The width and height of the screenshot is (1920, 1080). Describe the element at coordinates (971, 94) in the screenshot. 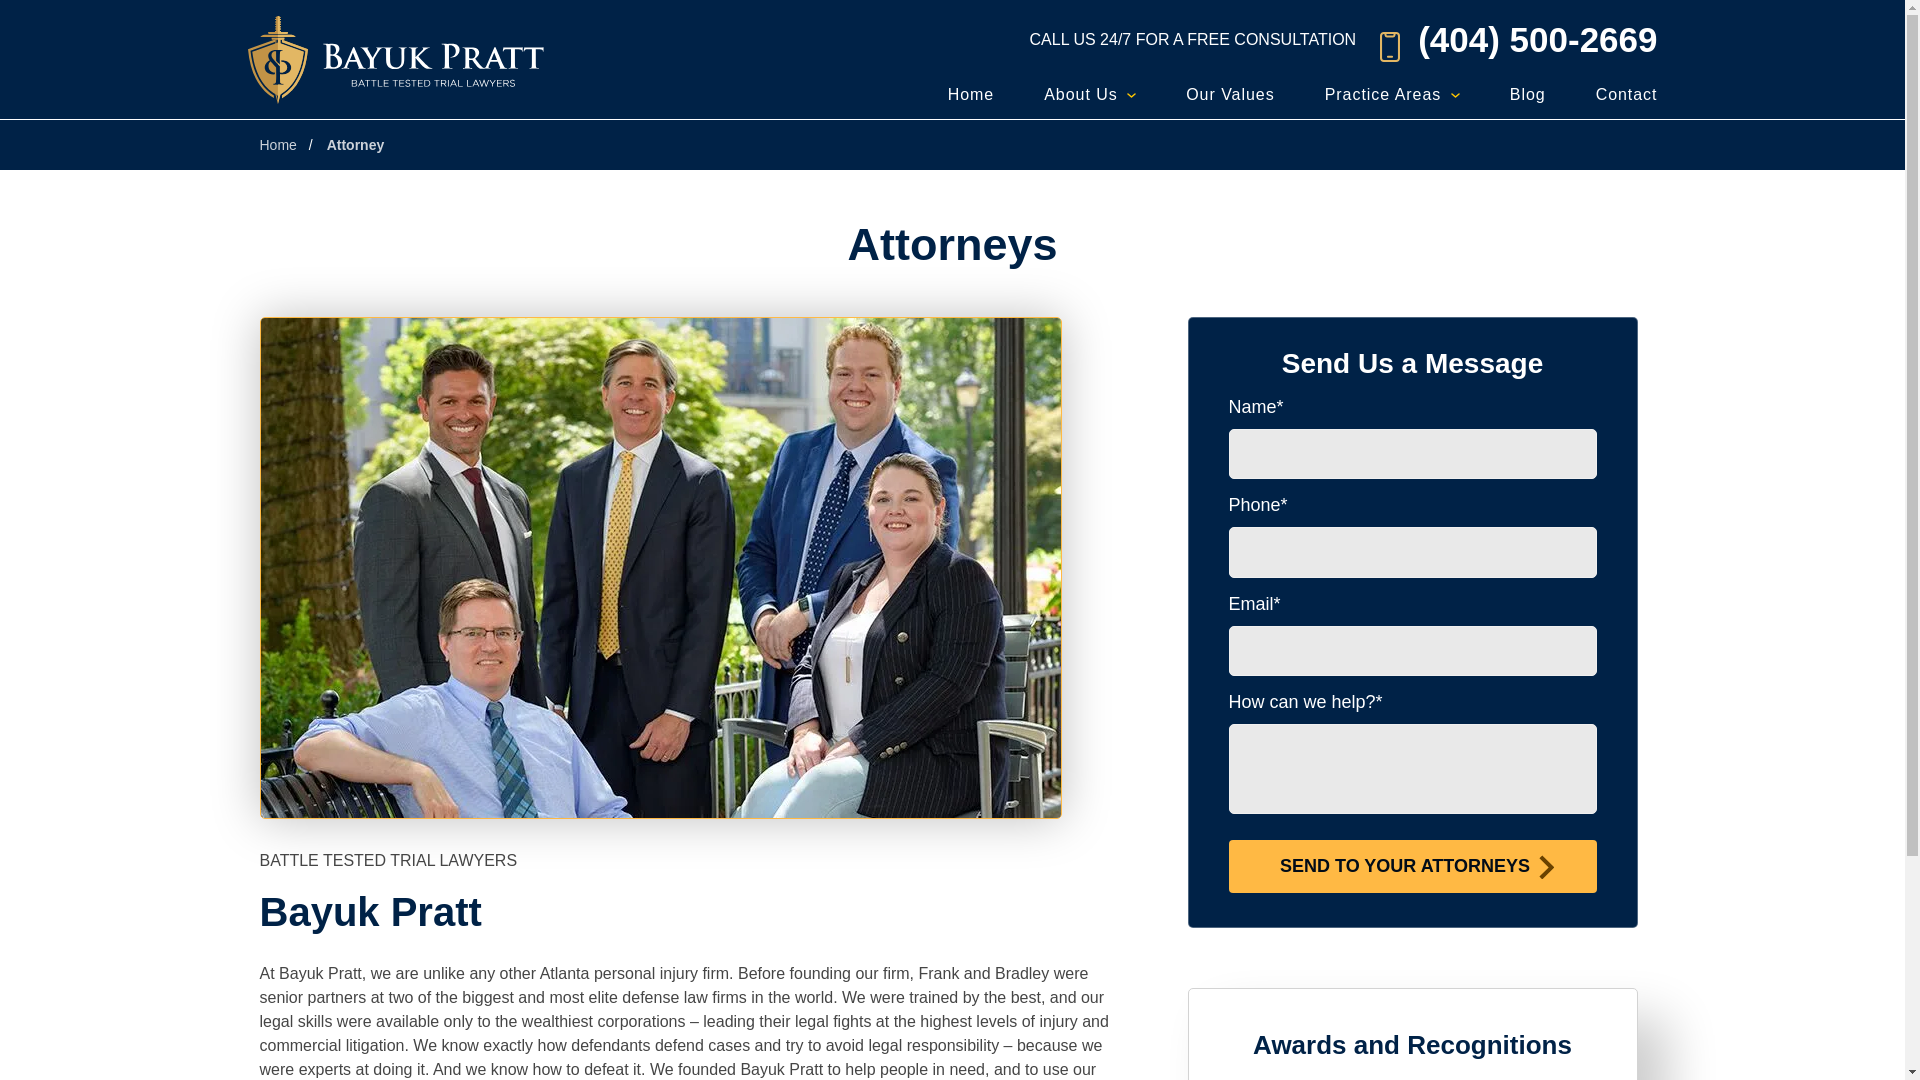

I see `Home` at that location.